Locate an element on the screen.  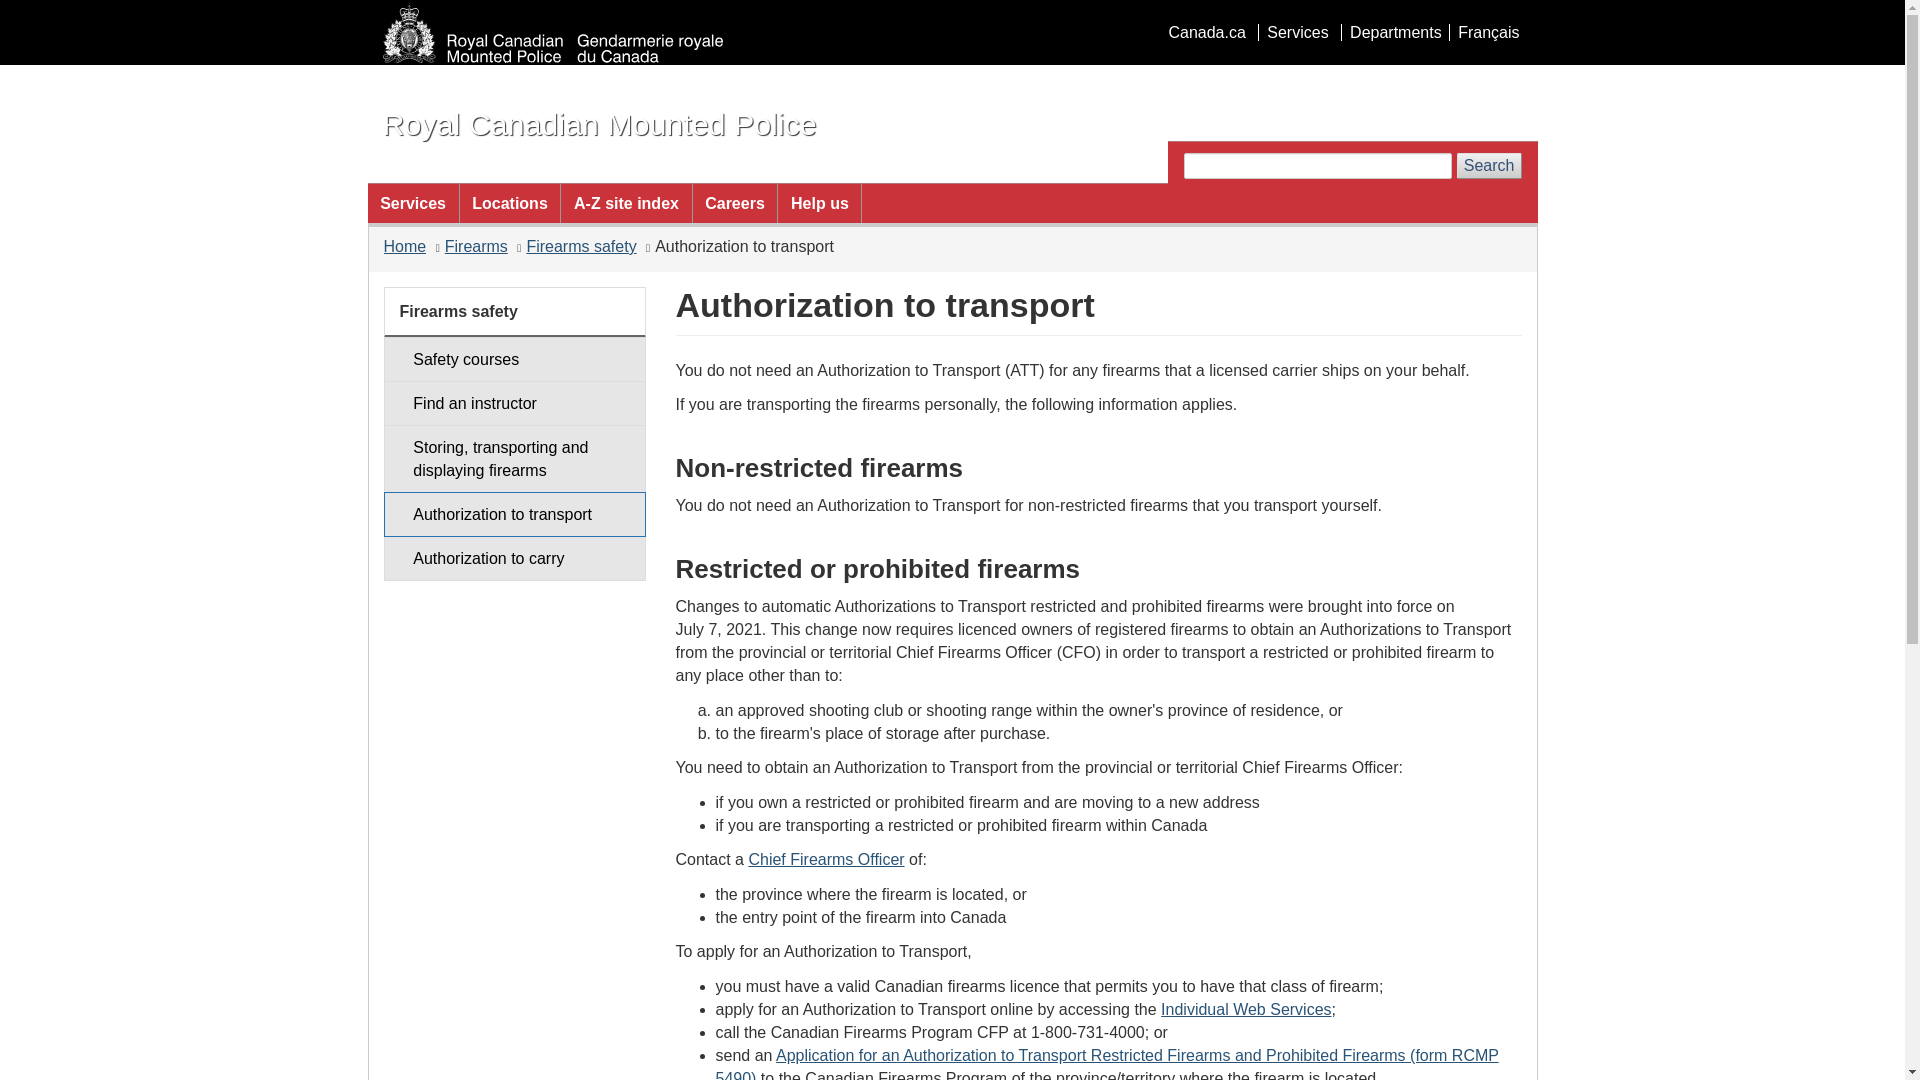
Home is located at coordinates (599, 124).